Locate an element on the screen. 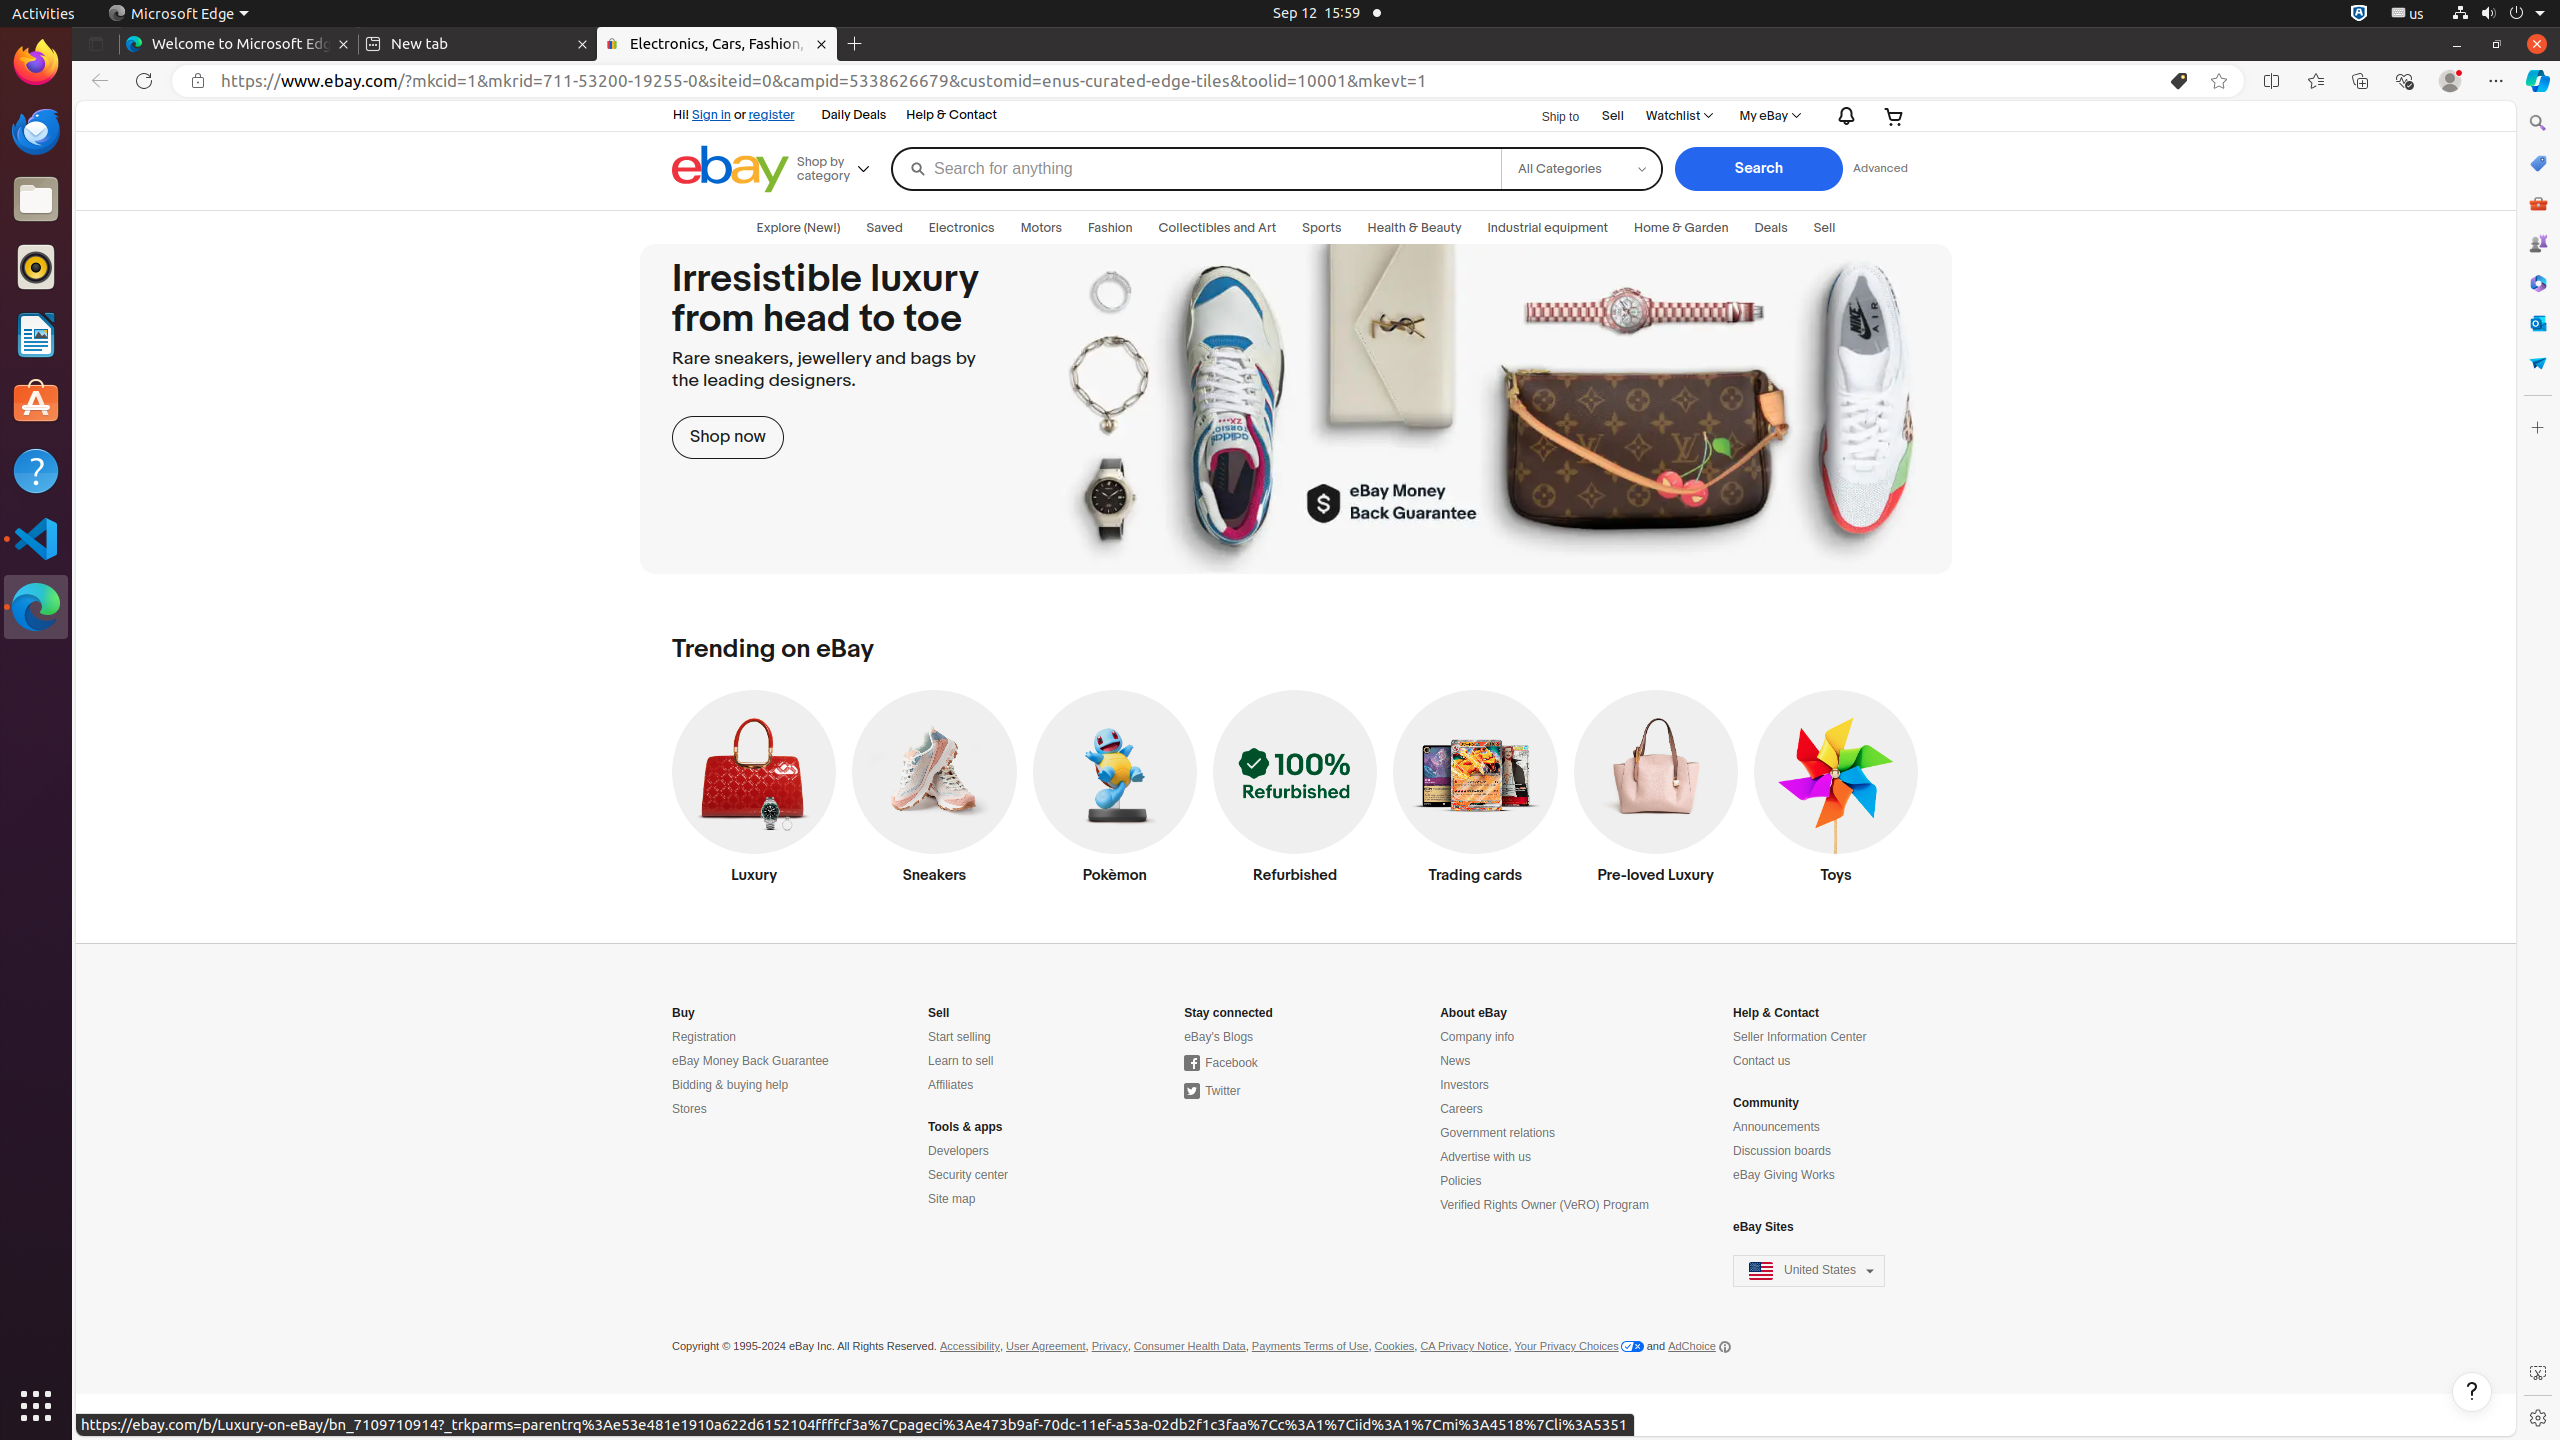  Pre-loved Luxury is located at coordinates (1656, 792).